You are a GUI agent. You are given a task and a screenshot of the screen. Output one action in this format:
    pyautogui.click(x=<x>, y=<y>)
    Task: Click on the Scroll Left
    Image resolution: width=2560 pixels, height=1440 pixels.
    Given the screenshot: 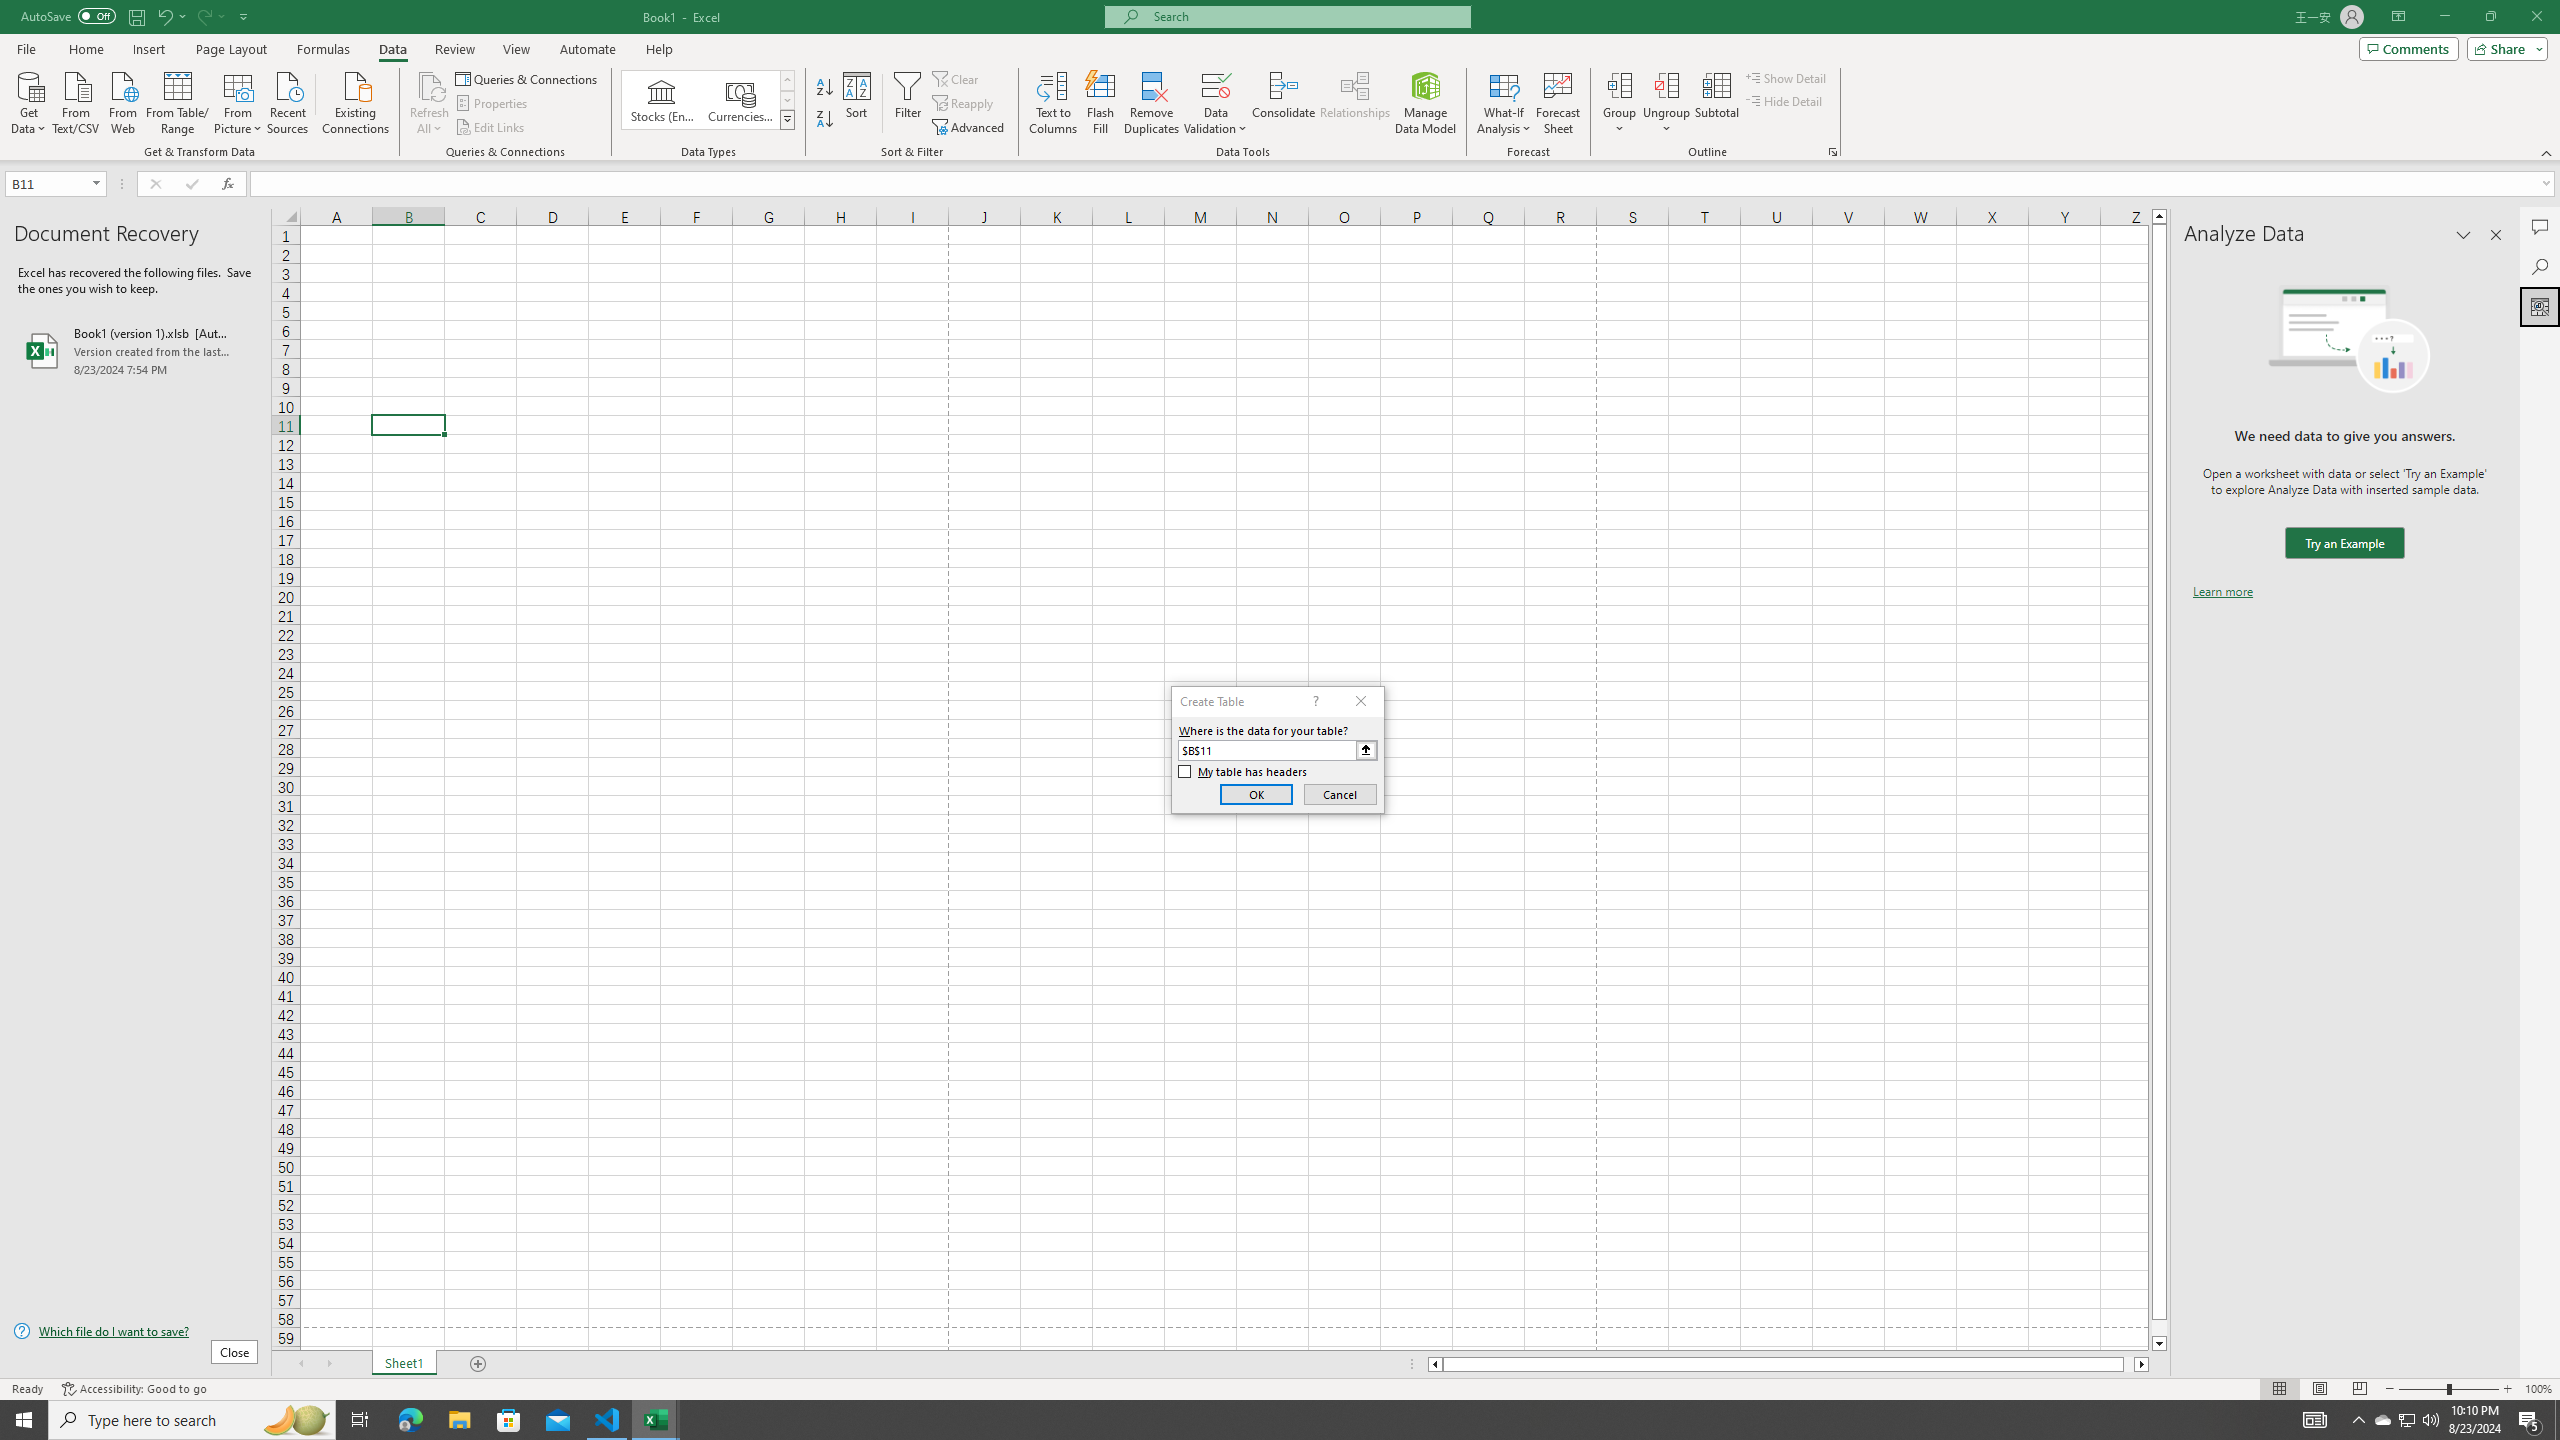 What is the action you would take?
    pyautogui.click(x=300, y=1364)
    